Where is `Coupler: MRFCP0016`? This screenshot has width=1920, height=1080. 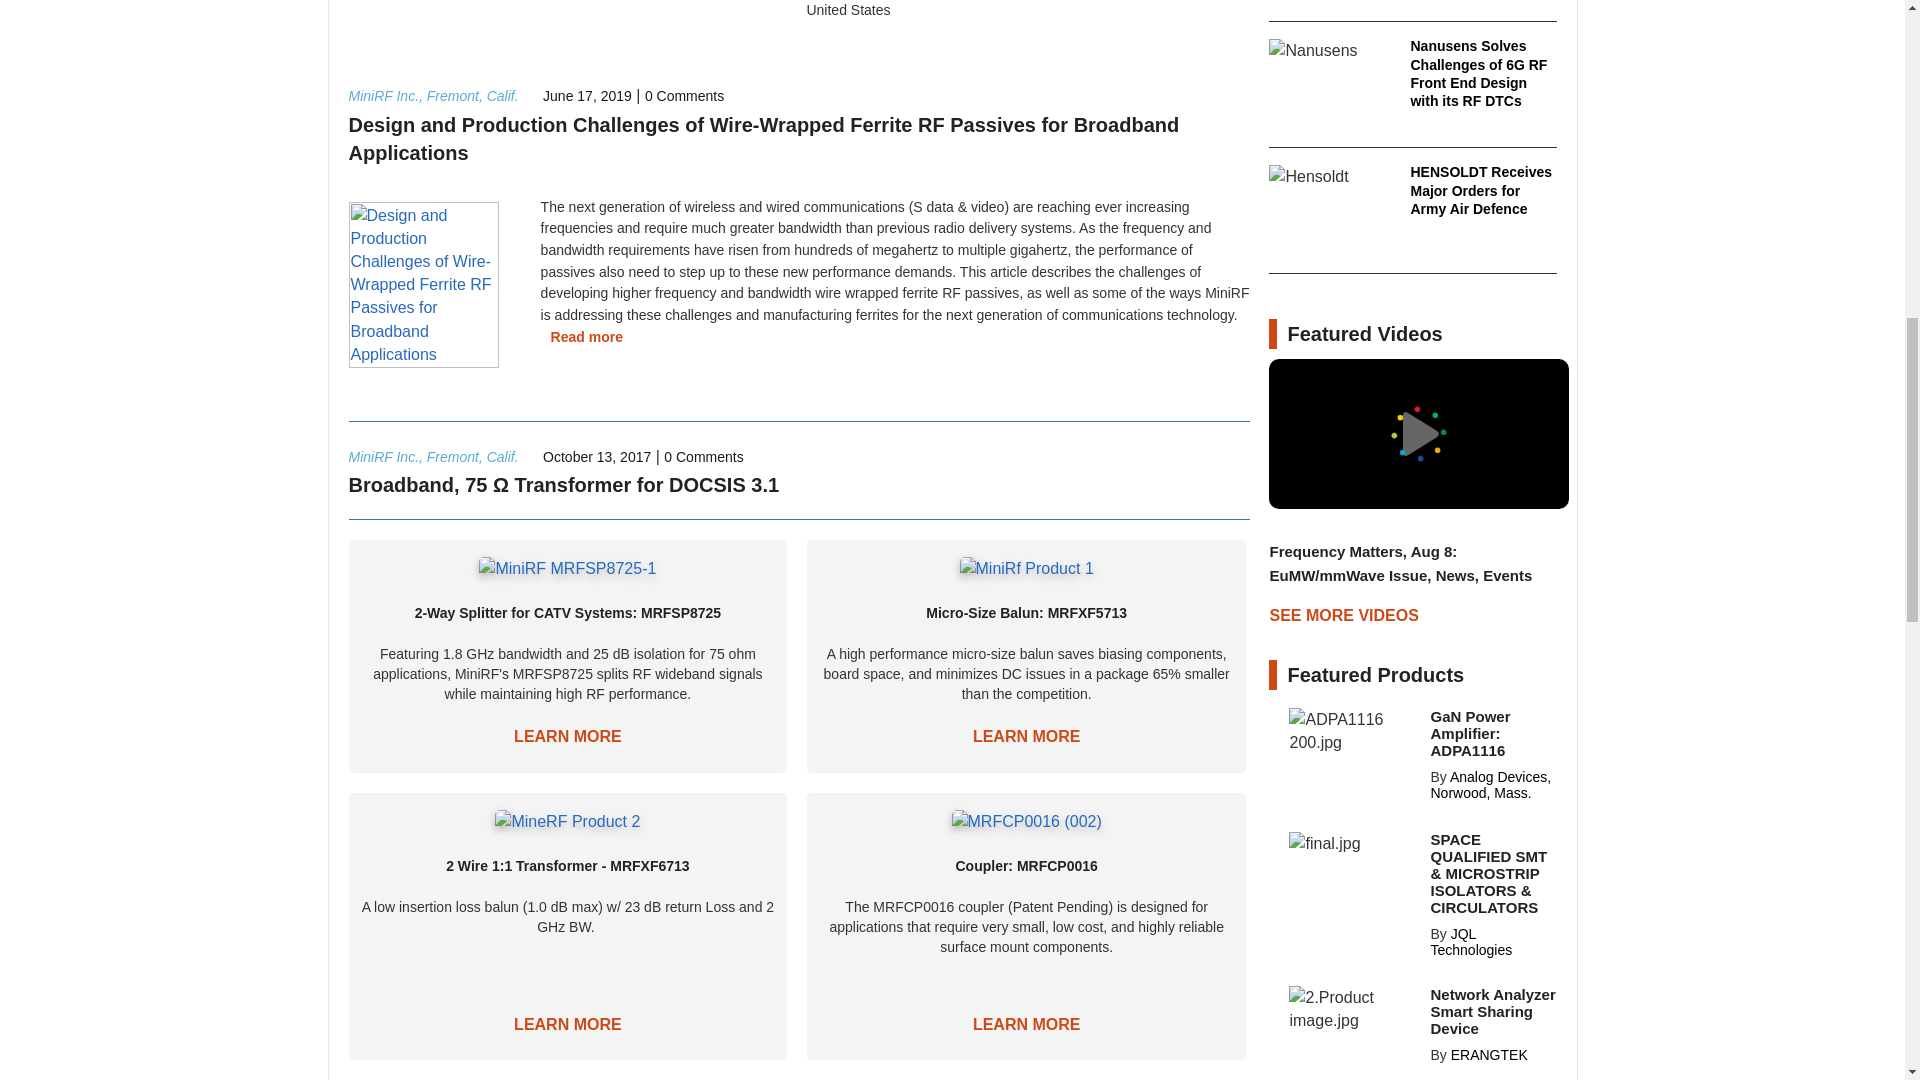 Coupler: MRFCP0016 is located at coordinates (1026, 1024).